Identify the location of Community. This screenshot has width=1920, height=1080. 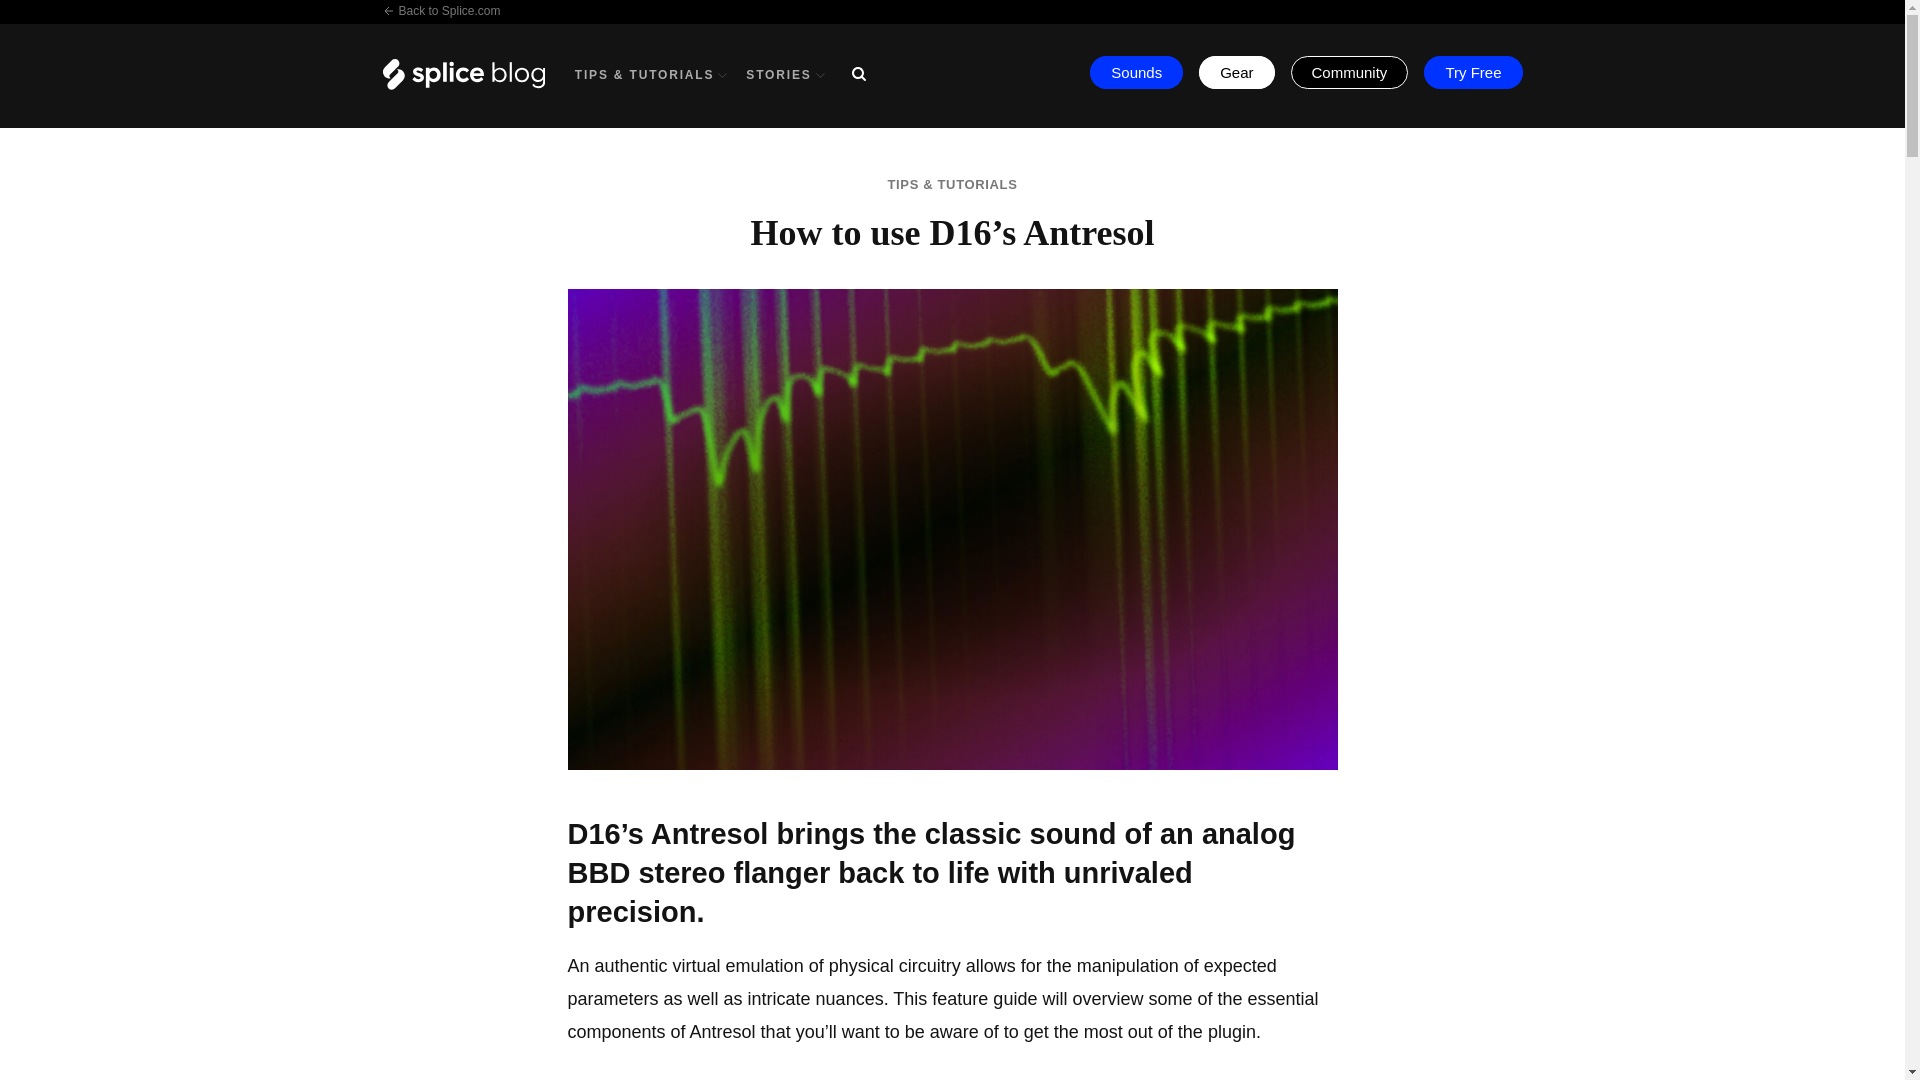
(1350, 72).